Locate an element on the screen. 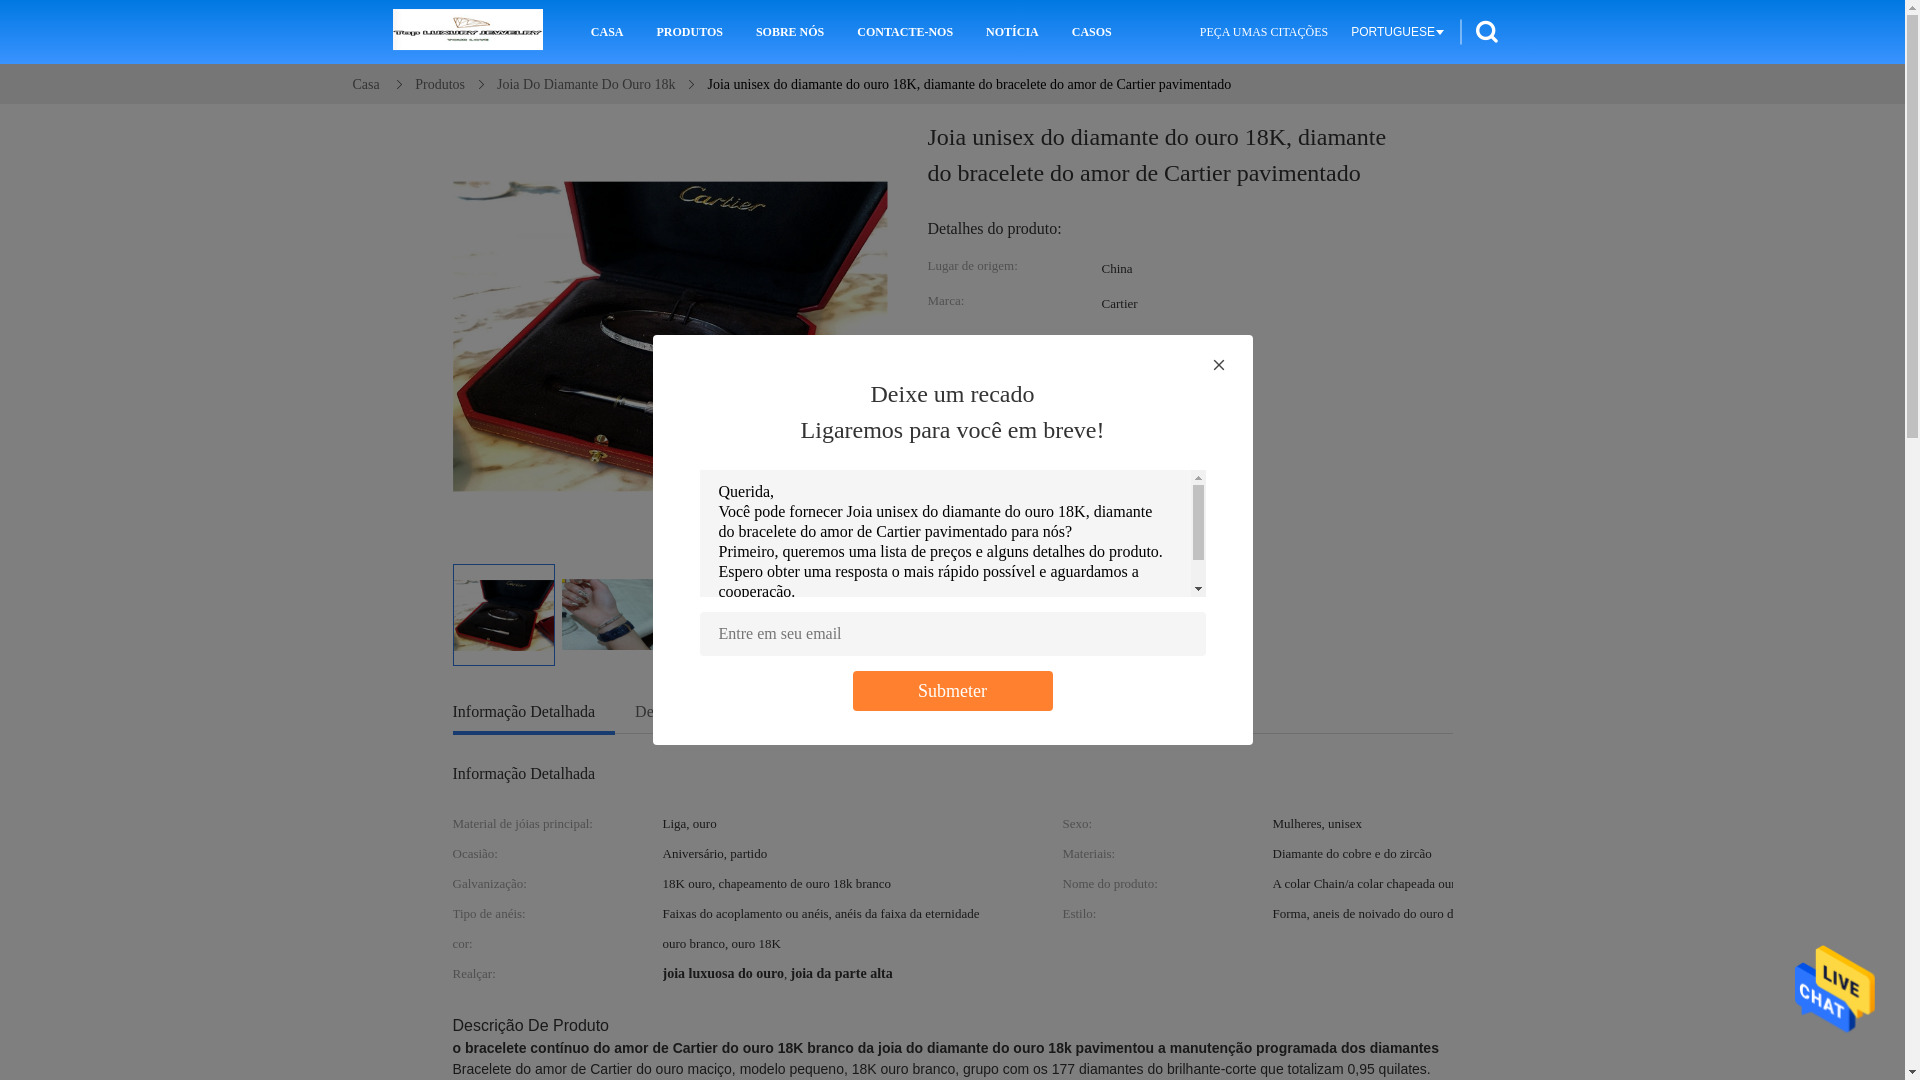 This screenshot has height=1080, width=1920. PRODUTOS is located at coordinates (689, 32).